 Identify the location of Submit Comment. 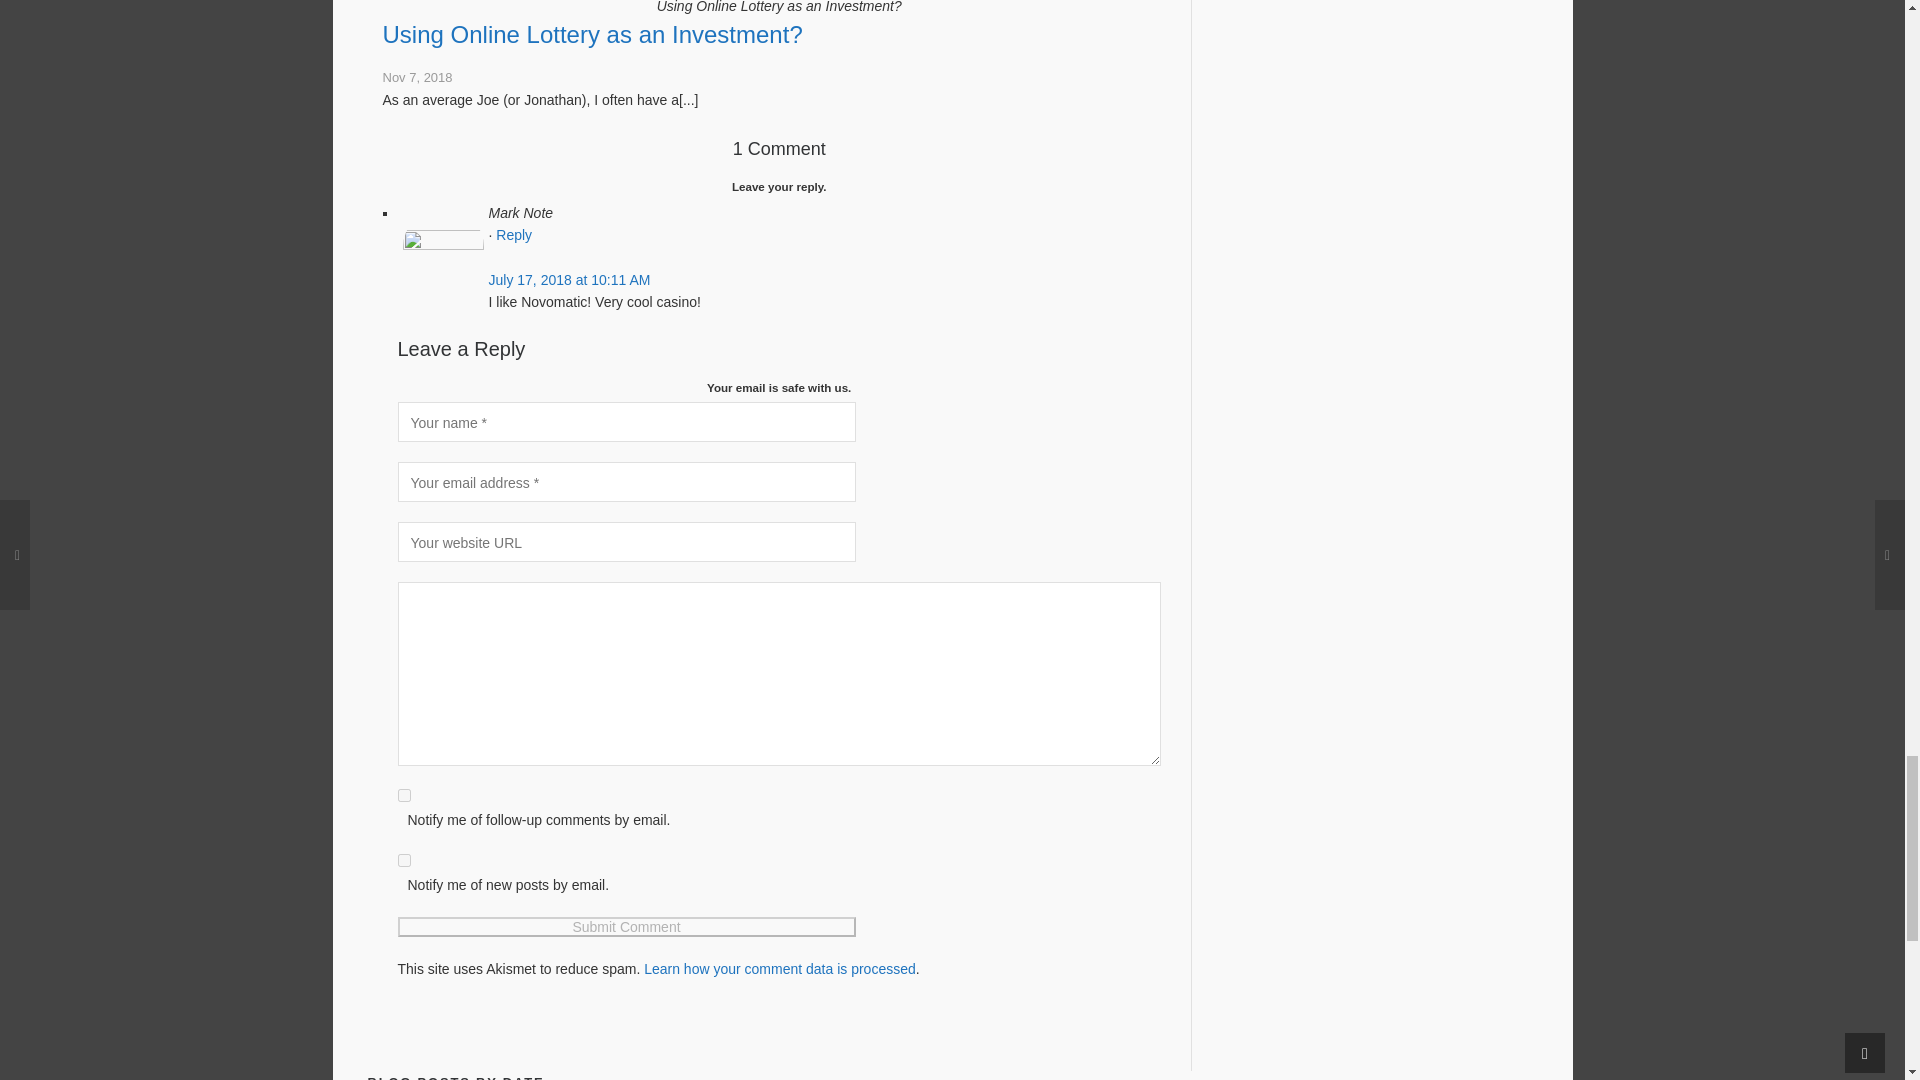
(626, 926).